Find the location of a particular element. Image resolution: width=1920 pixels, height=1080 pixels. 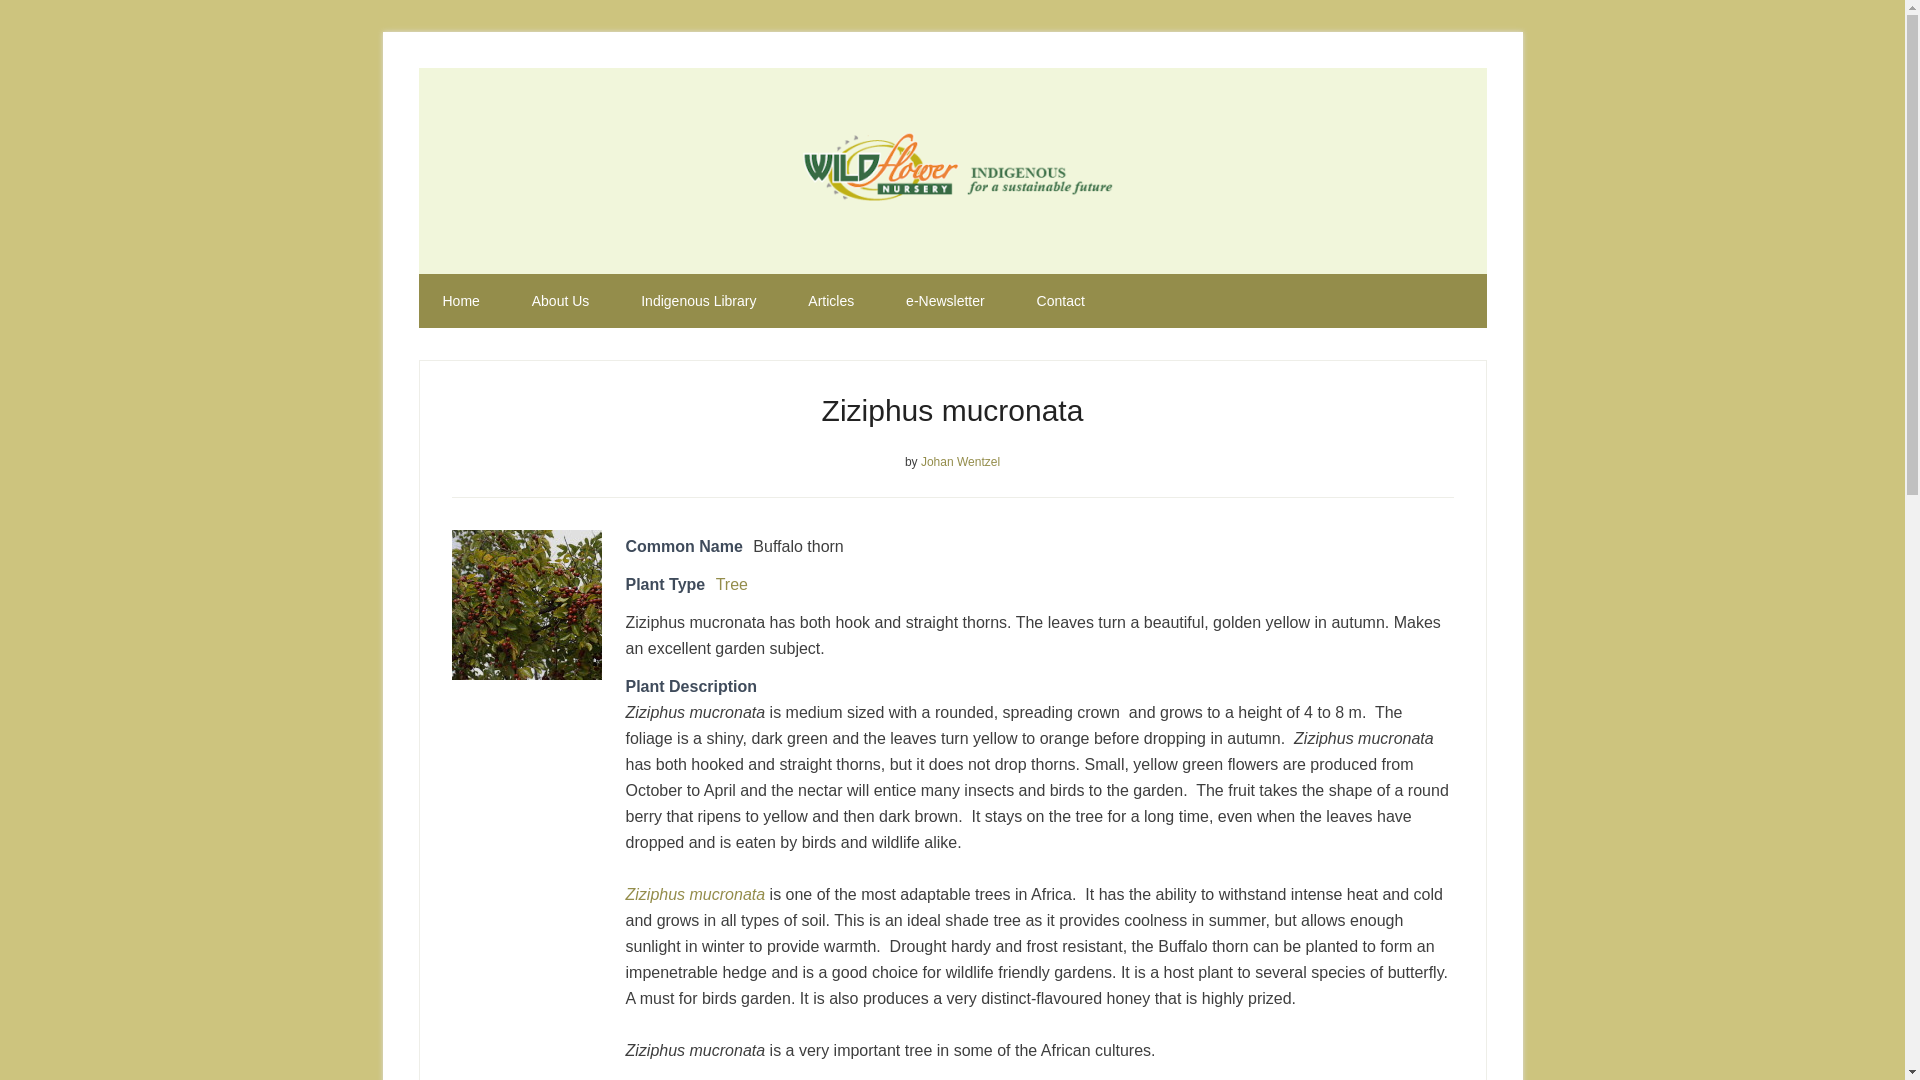

Contact is located at coordinates (1061, 301).